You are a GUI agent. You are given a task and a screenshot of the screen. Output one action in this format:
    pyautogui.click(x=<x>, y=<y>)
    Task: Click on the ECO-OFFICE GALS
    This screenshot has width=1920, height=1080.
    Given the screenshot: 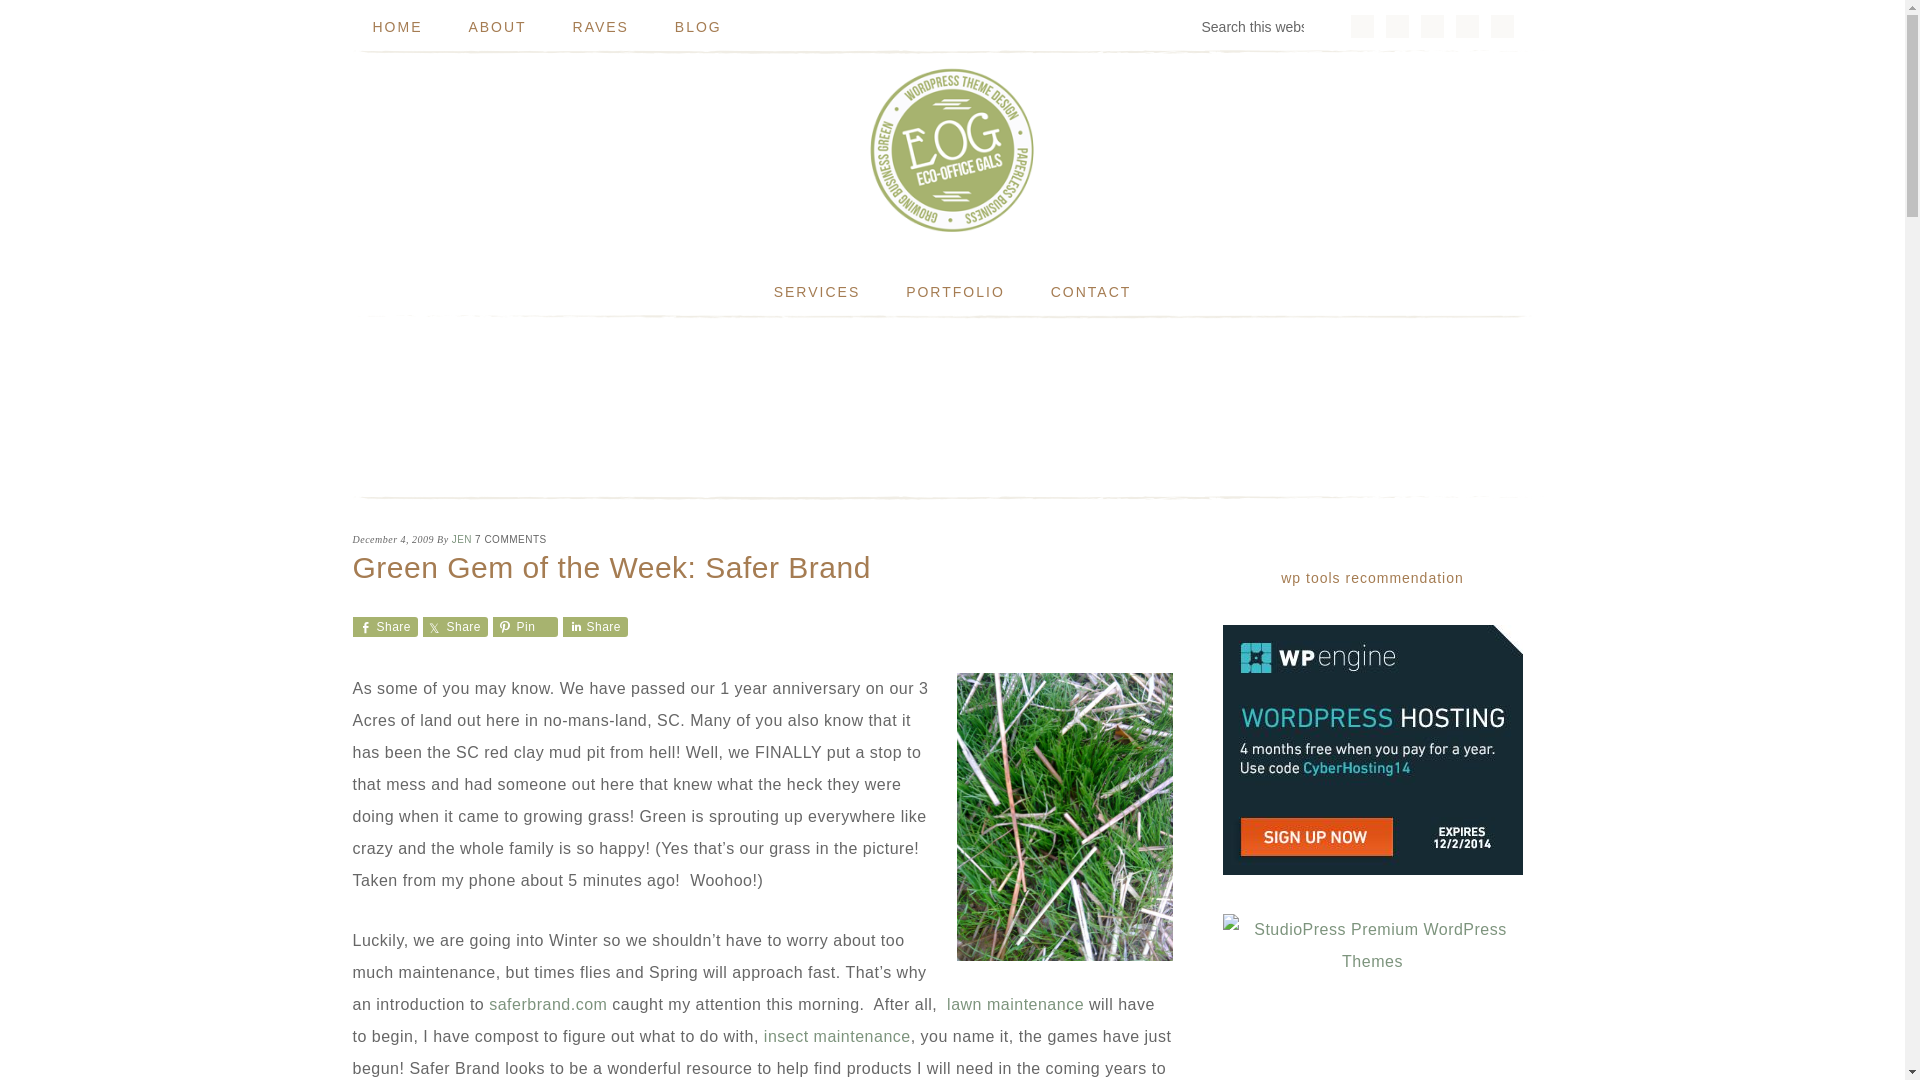 What is the action you would take?
    pyautogui.click(x=951, y=150)
    